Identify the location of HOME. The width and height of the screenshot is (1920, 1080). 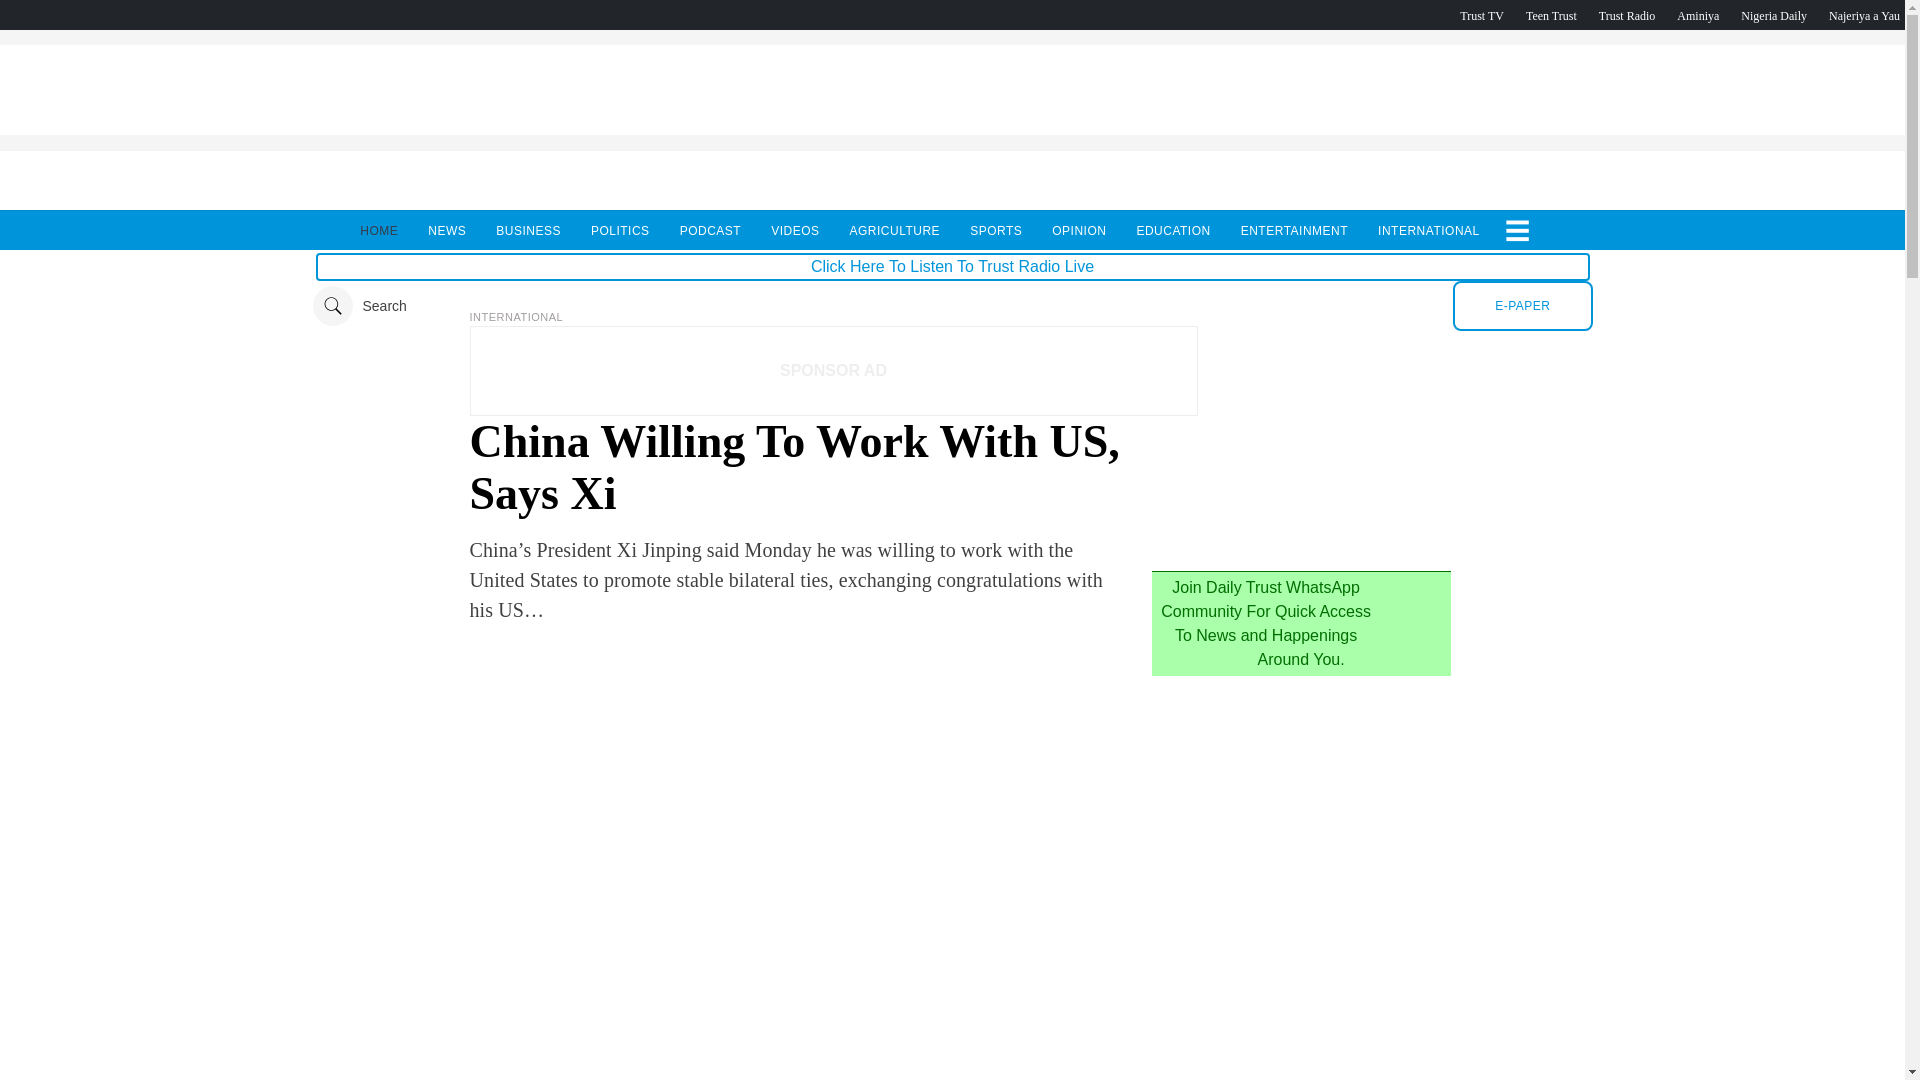
(379, 230).